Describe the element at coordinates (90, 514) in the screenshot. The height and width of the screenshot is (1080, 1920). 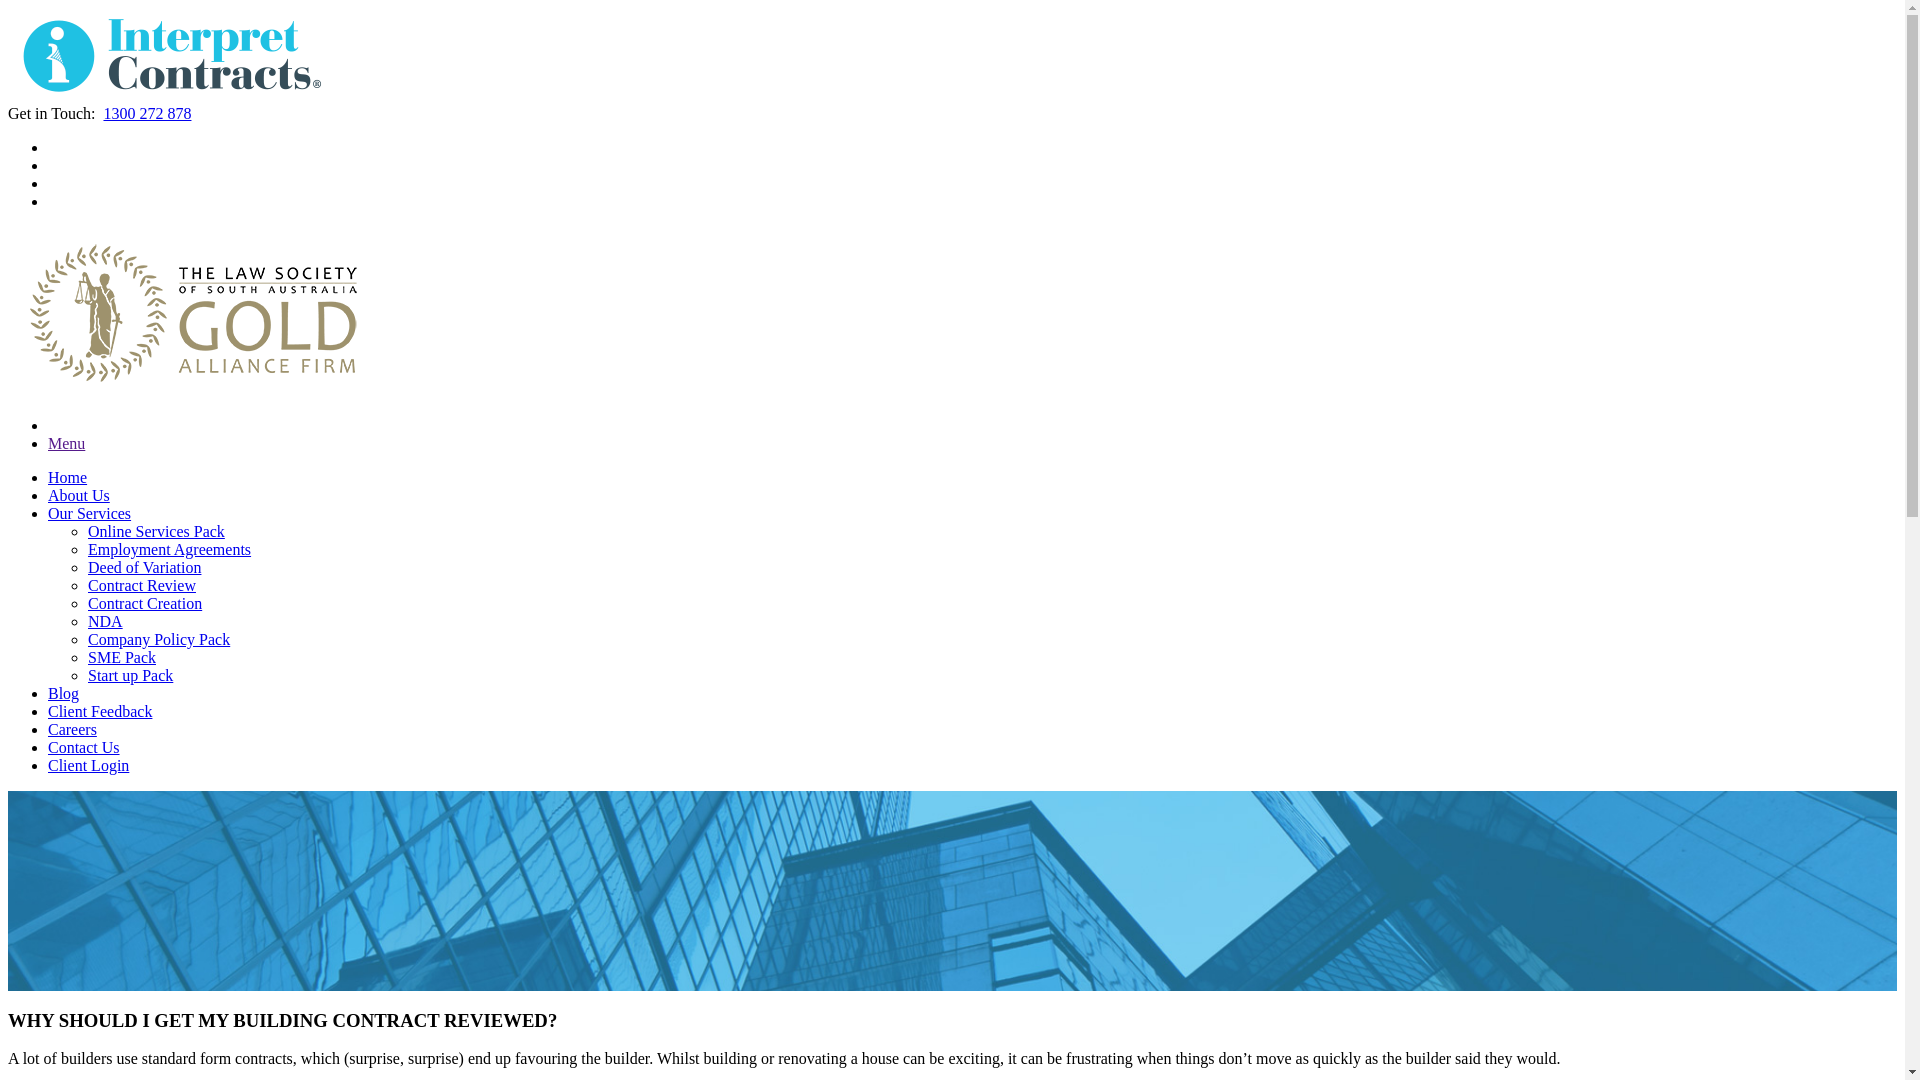
I see `Our Services` at that location.